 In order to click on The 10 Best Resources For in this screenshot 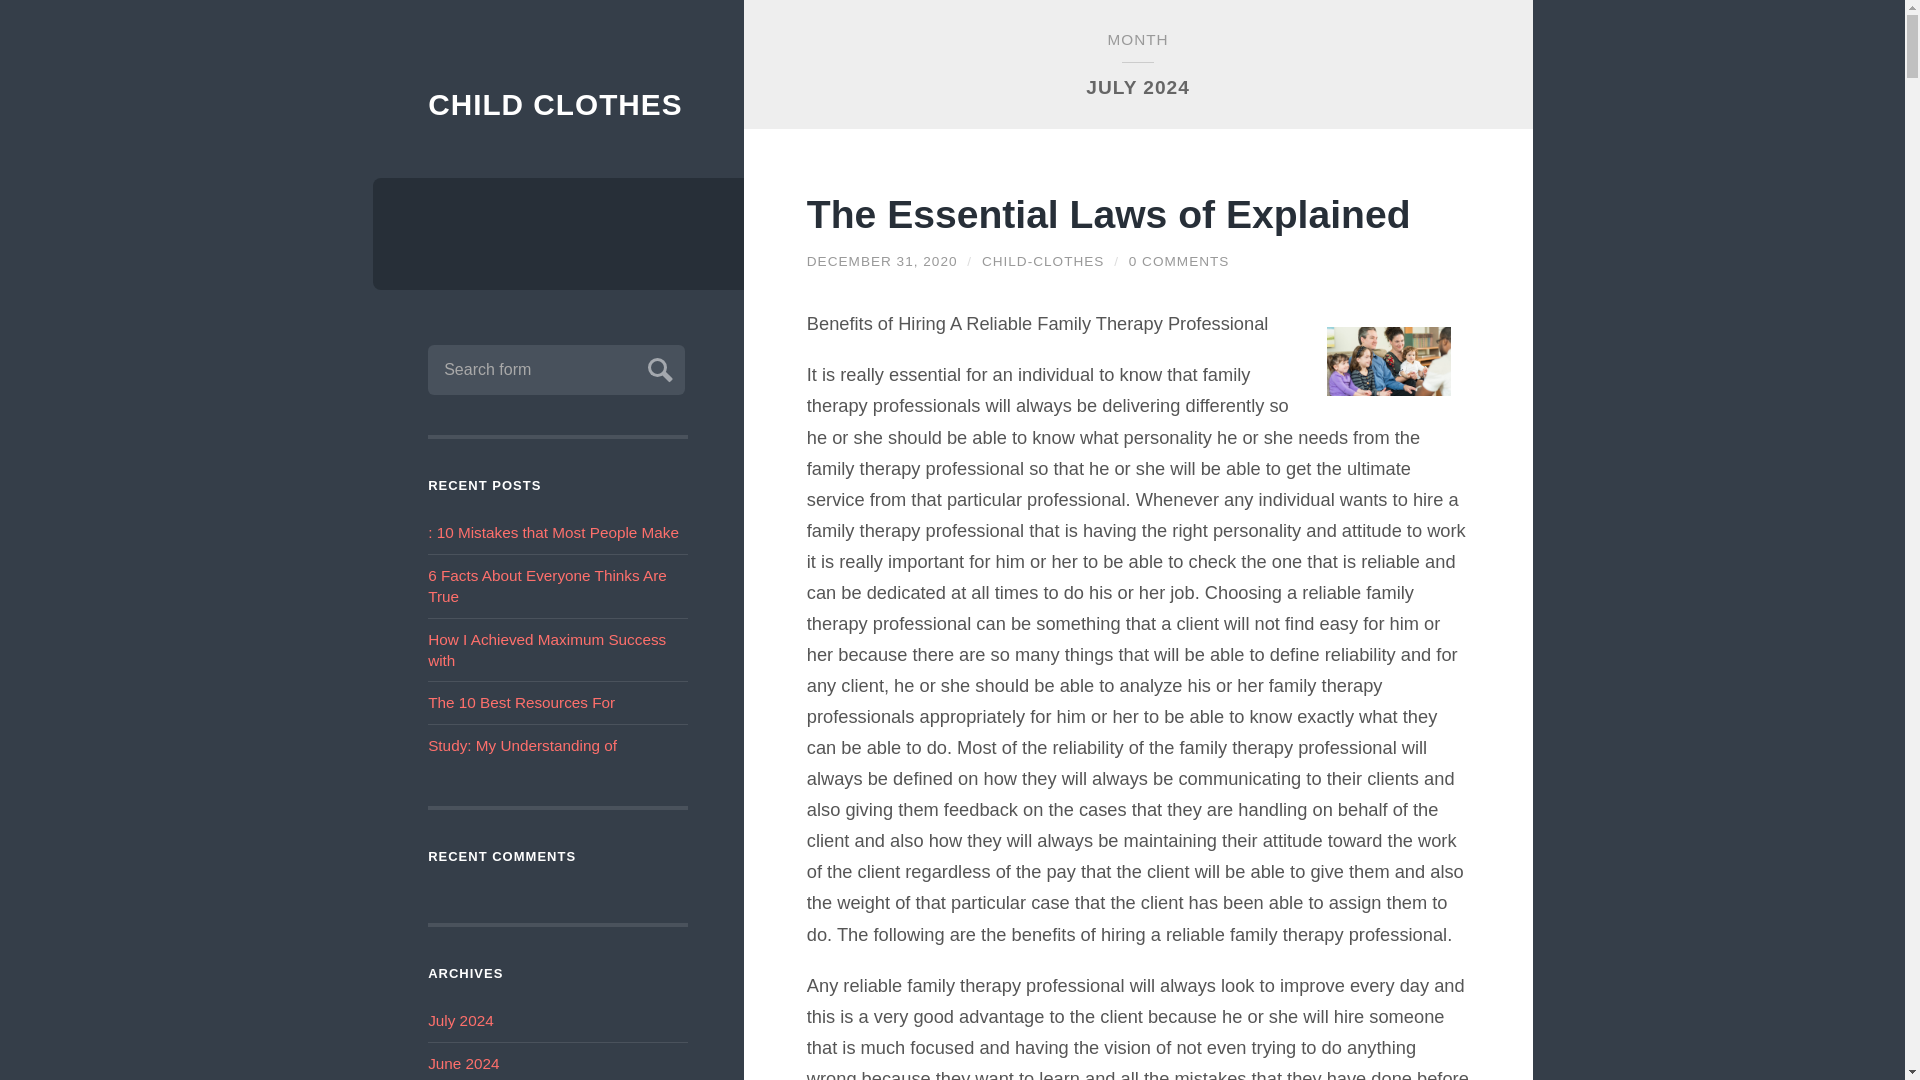, I will do `click(521, 702)`.